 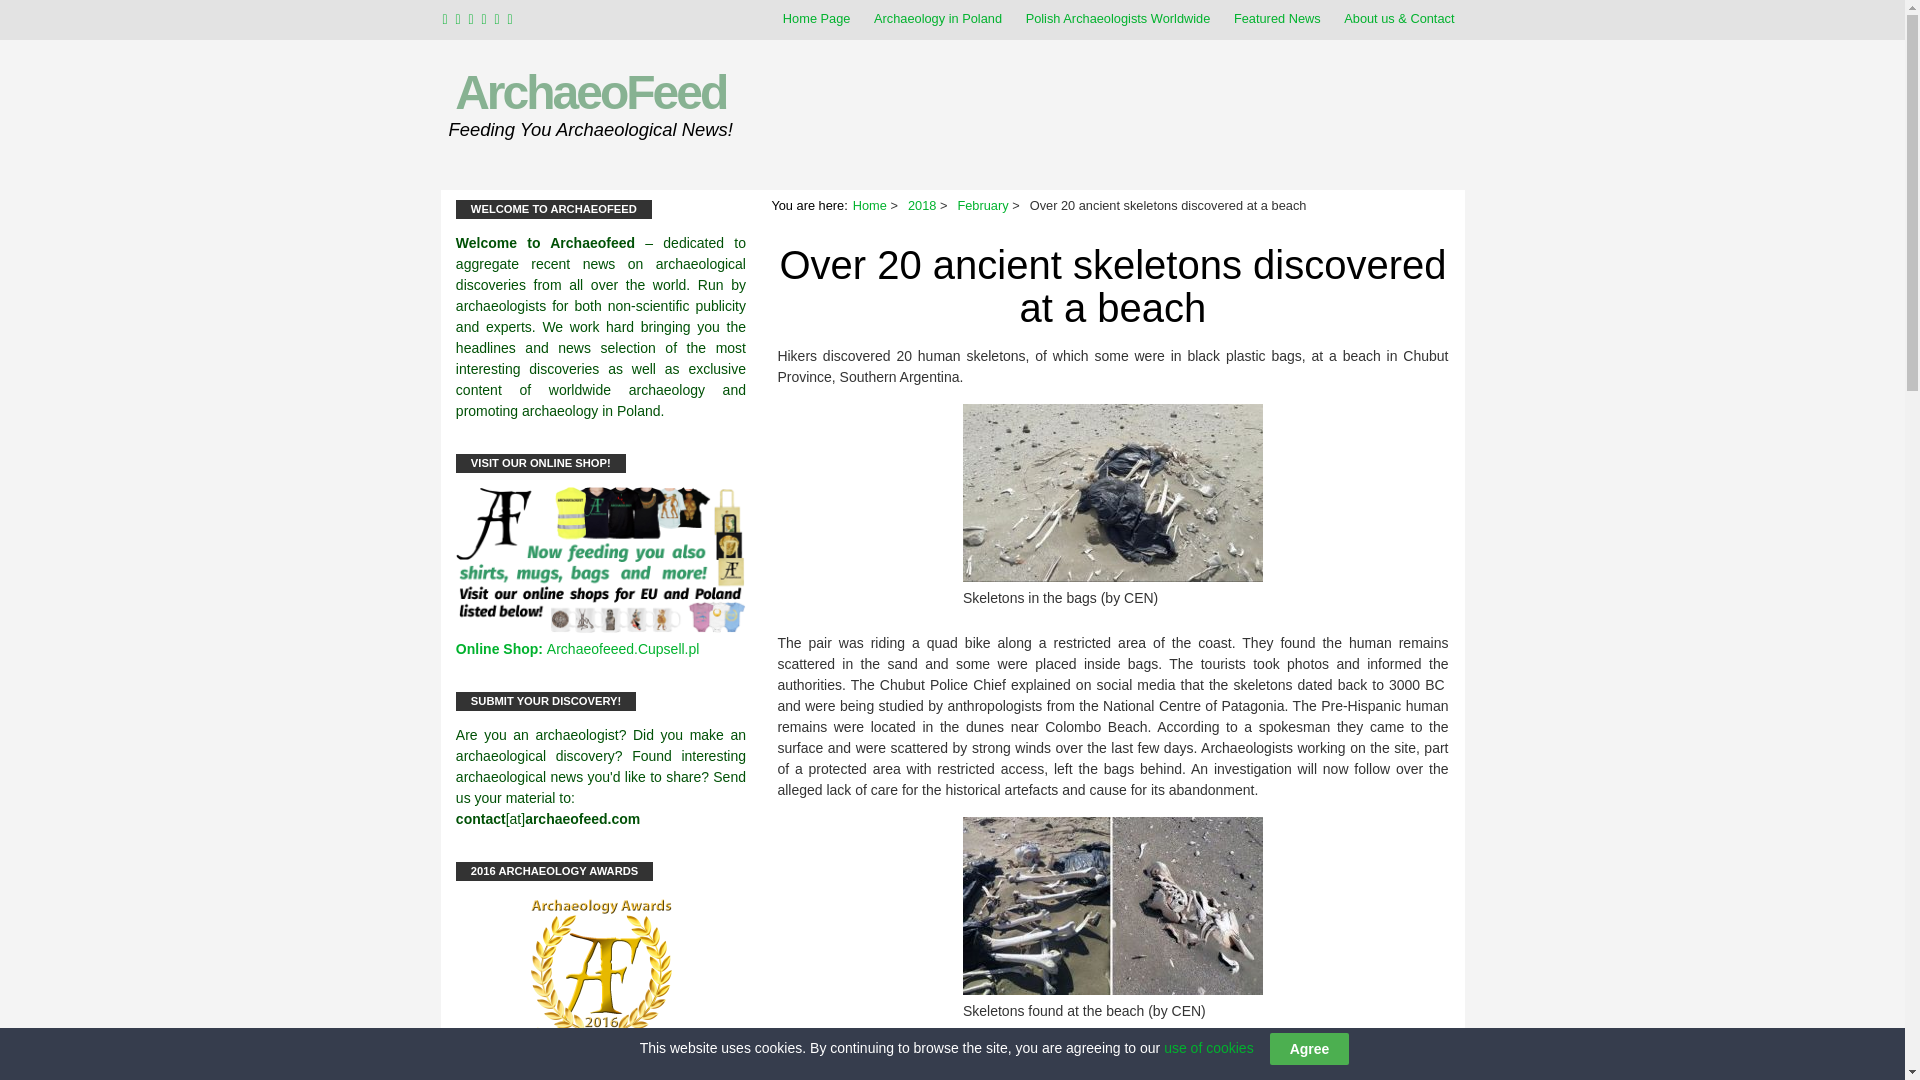 I want to click on Polish Archaeologists Worldwide, so click(x=1118, y=18).